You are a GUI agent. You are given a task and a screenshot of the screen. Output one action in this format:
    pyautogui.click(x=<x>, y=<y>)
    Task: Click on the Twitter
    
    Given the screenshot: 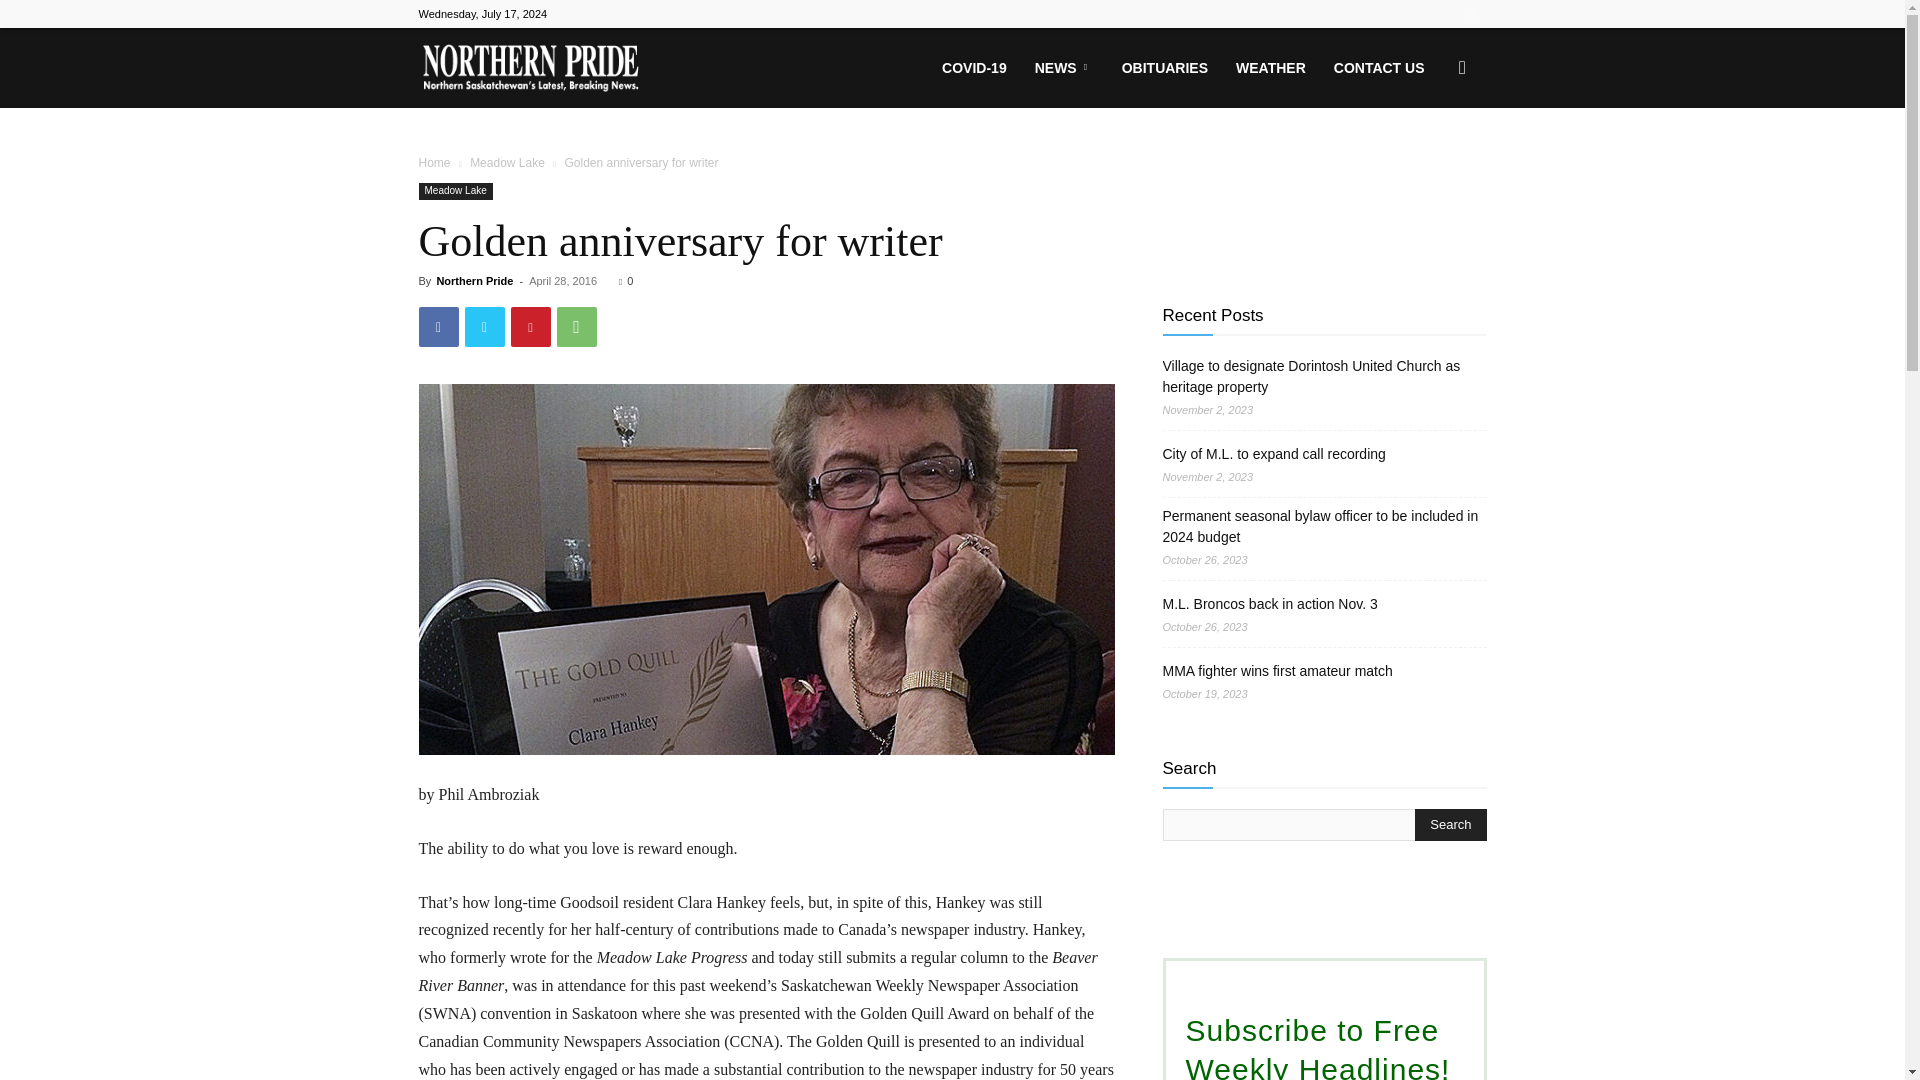 What is the action you would take?
    pyautogui.click(x=484, y=326)
    